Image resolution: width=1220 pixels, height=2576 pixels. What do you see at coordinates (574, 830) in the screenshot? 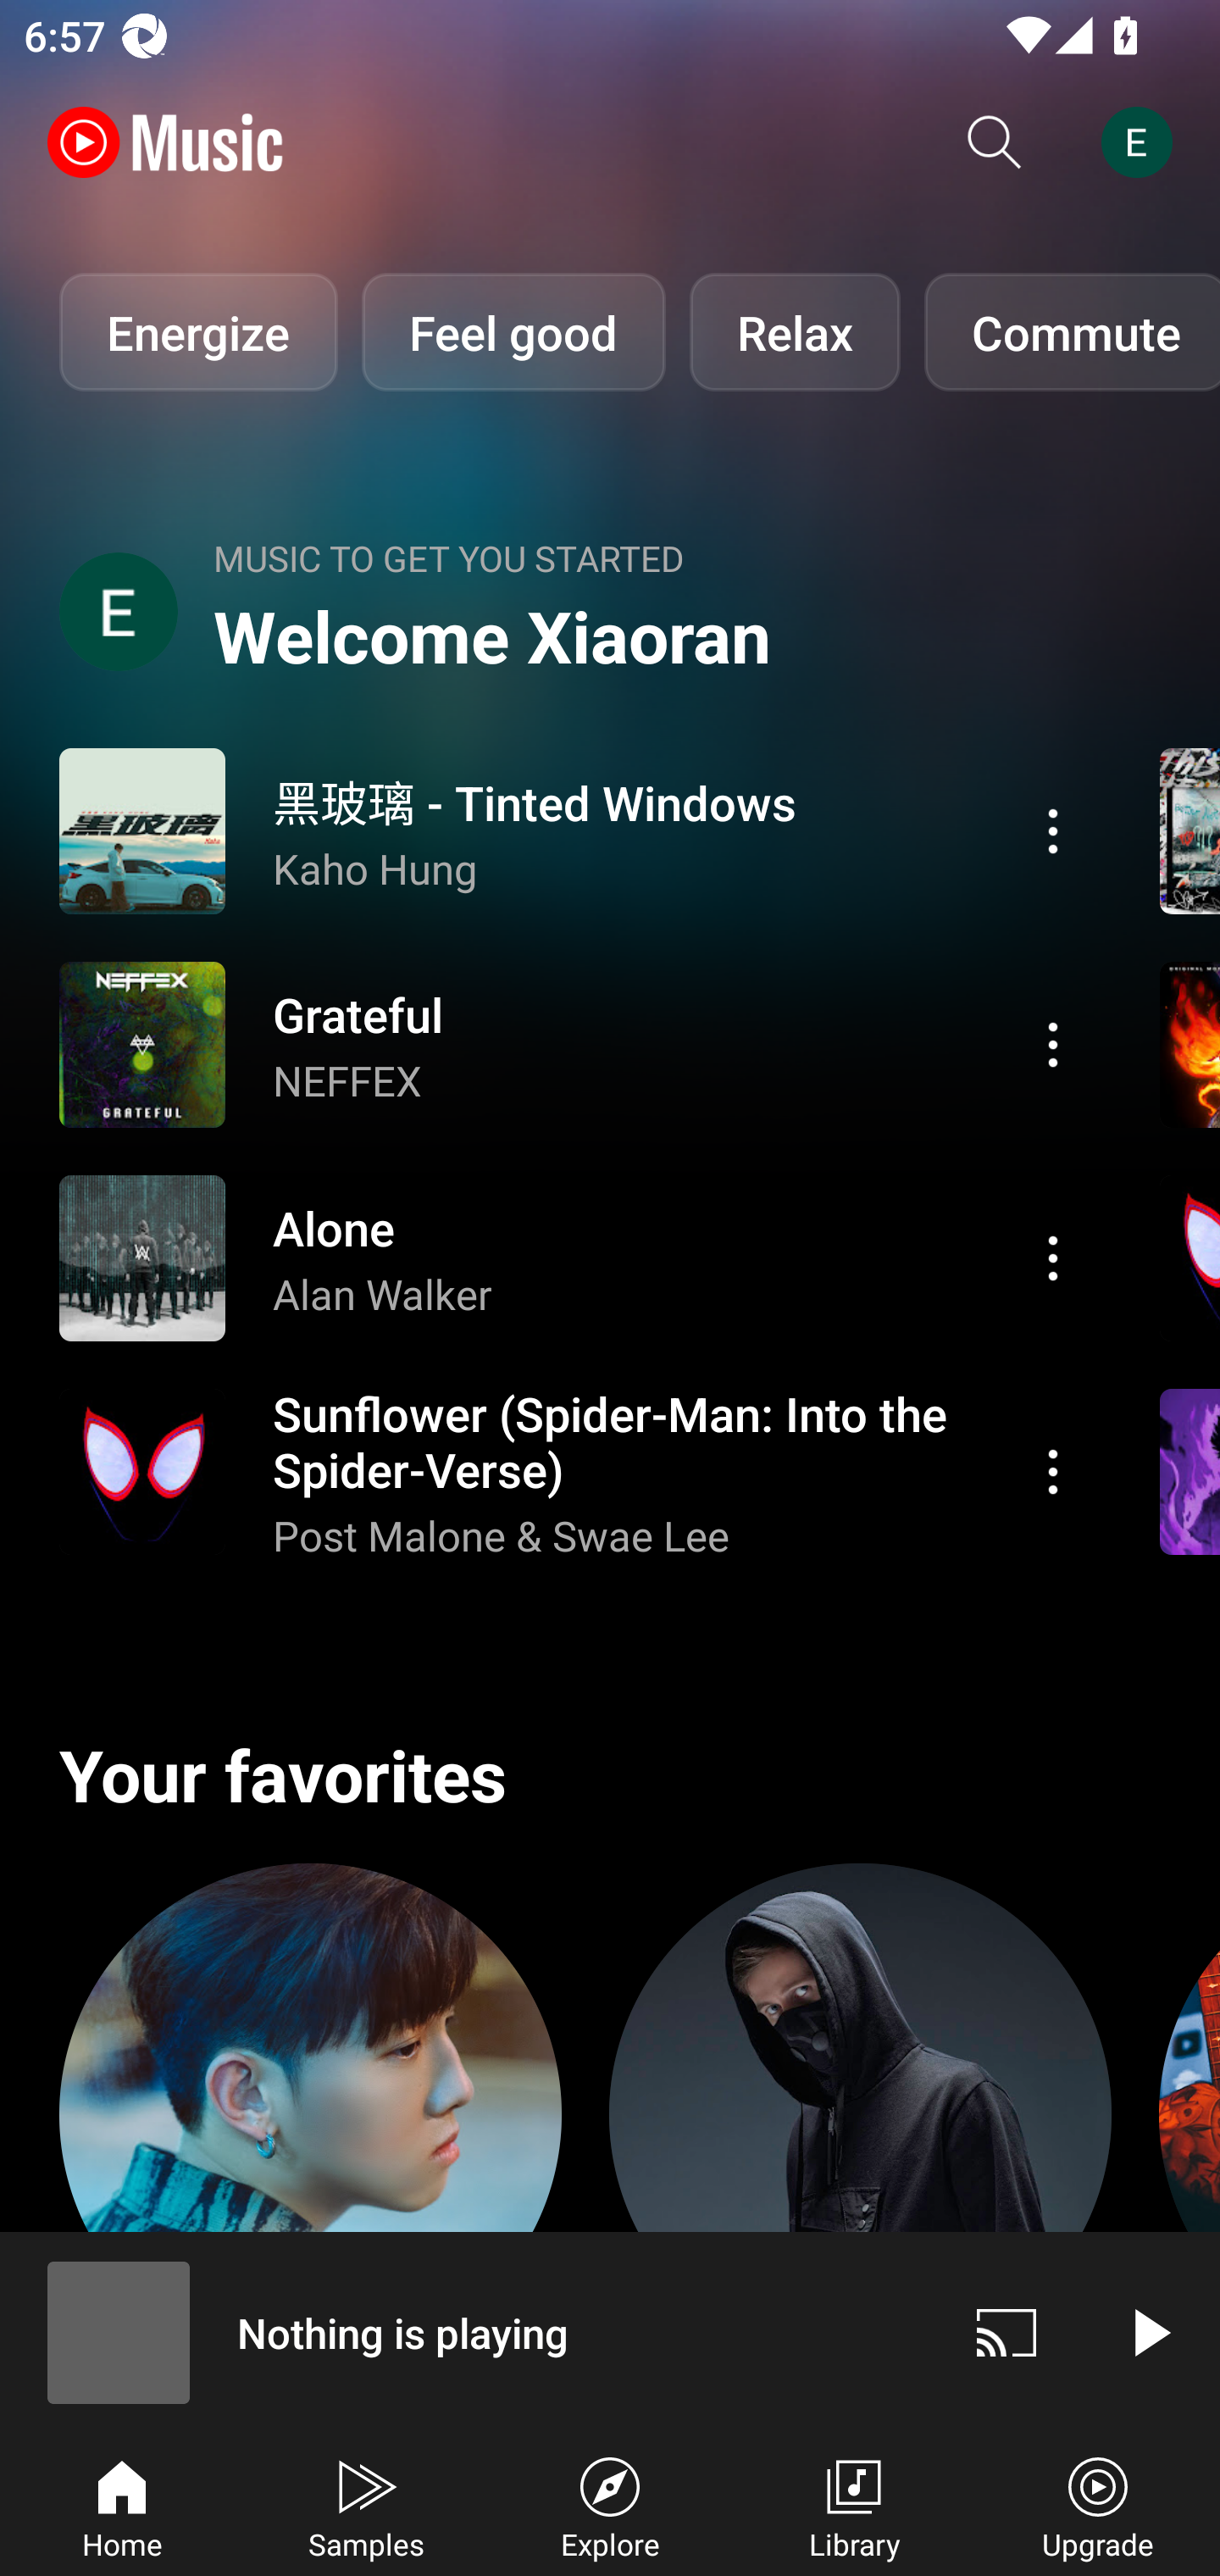
I see `Action menu` at bounding box center [574, 830].